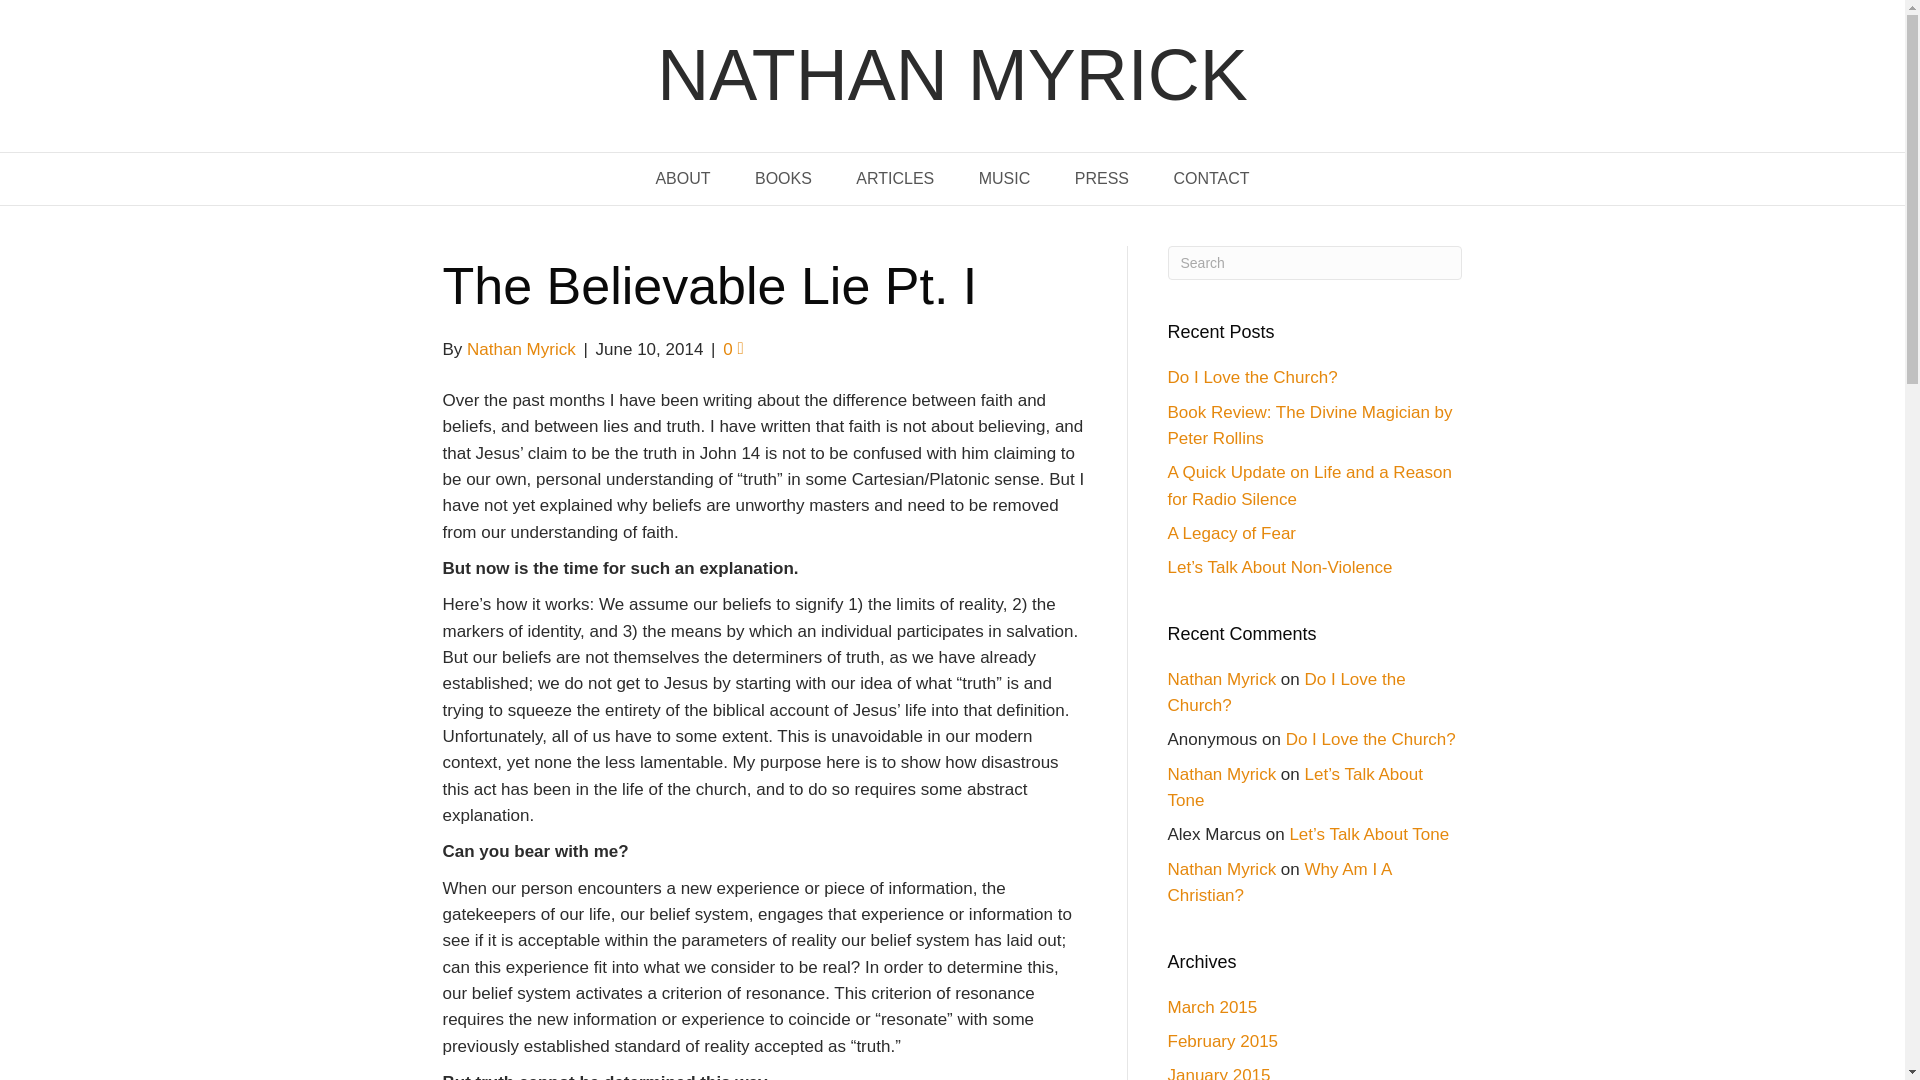  What do you see at coordinates (733, 349) in the screenshot?
I see `0` at bounding box center [733, 349].